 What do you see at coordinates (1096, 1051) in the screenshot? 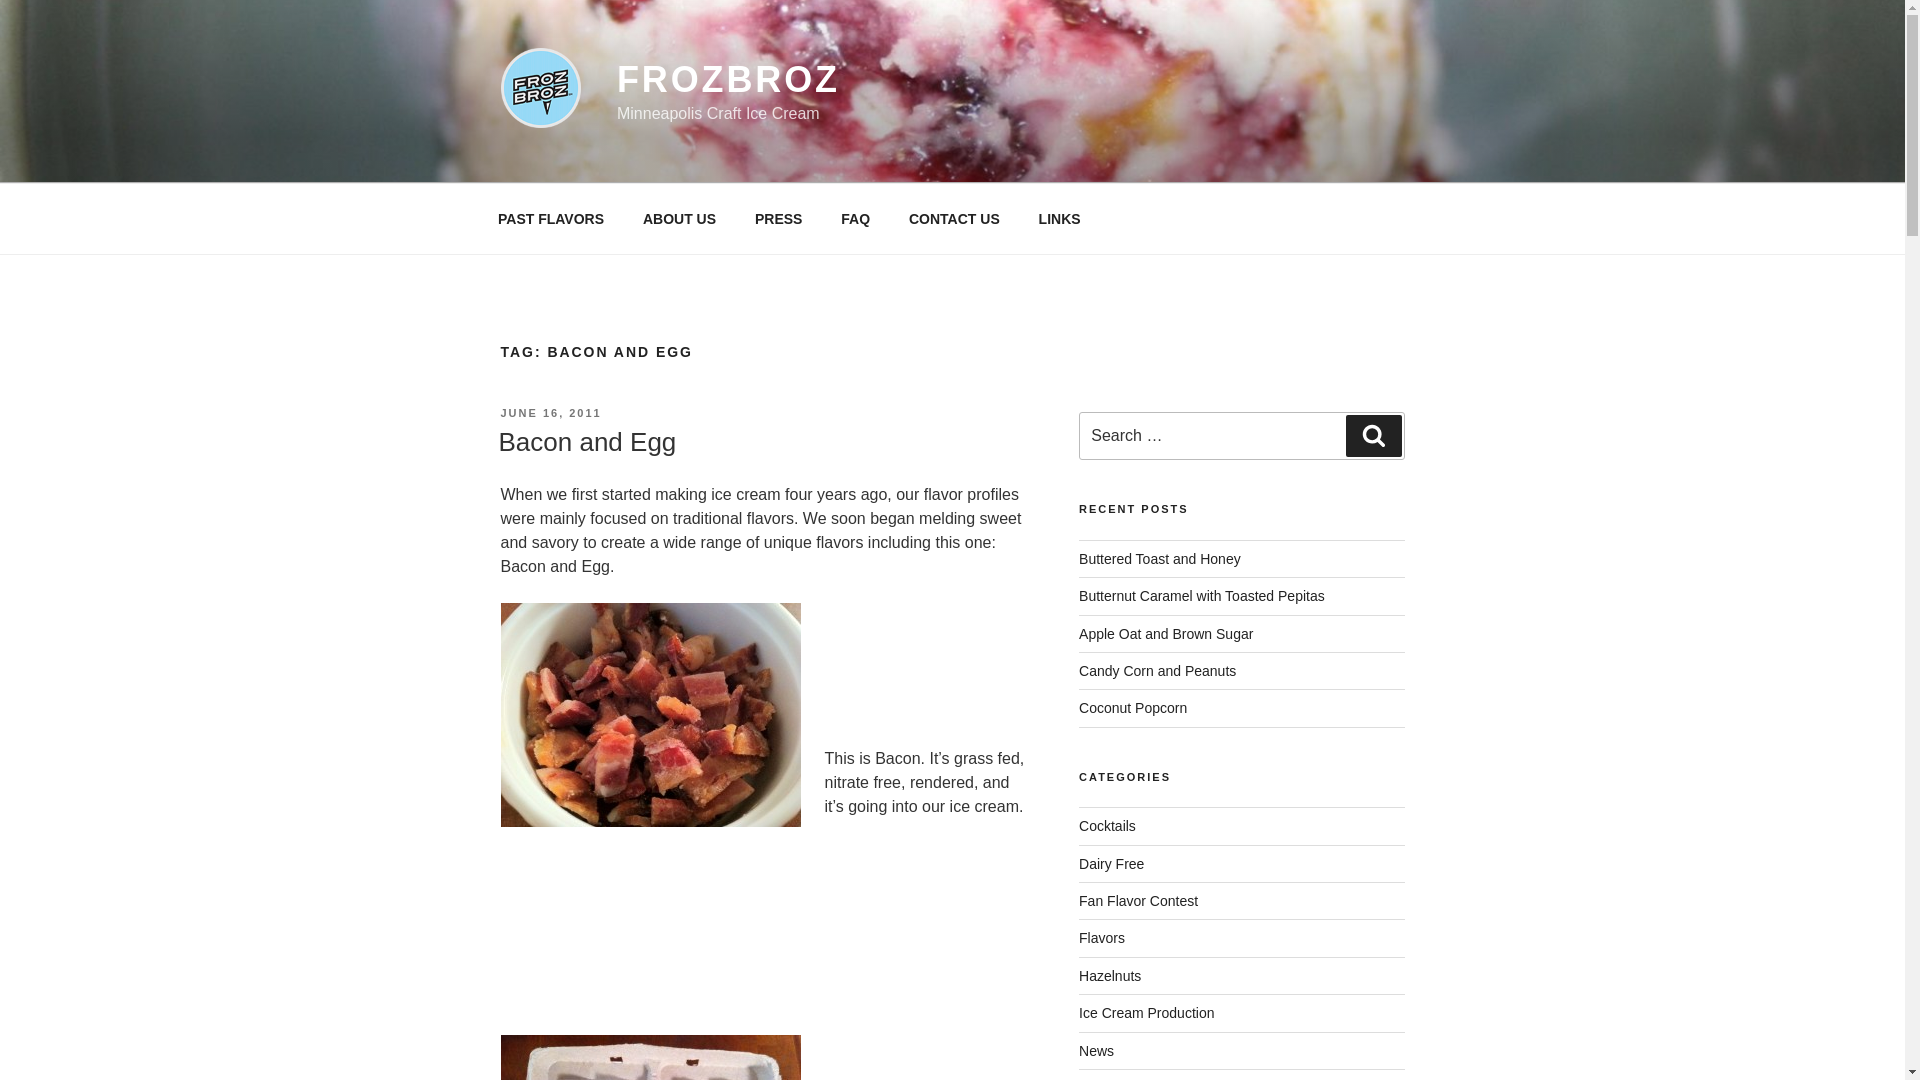
I see `News` at bounding box center [1096, 1051].